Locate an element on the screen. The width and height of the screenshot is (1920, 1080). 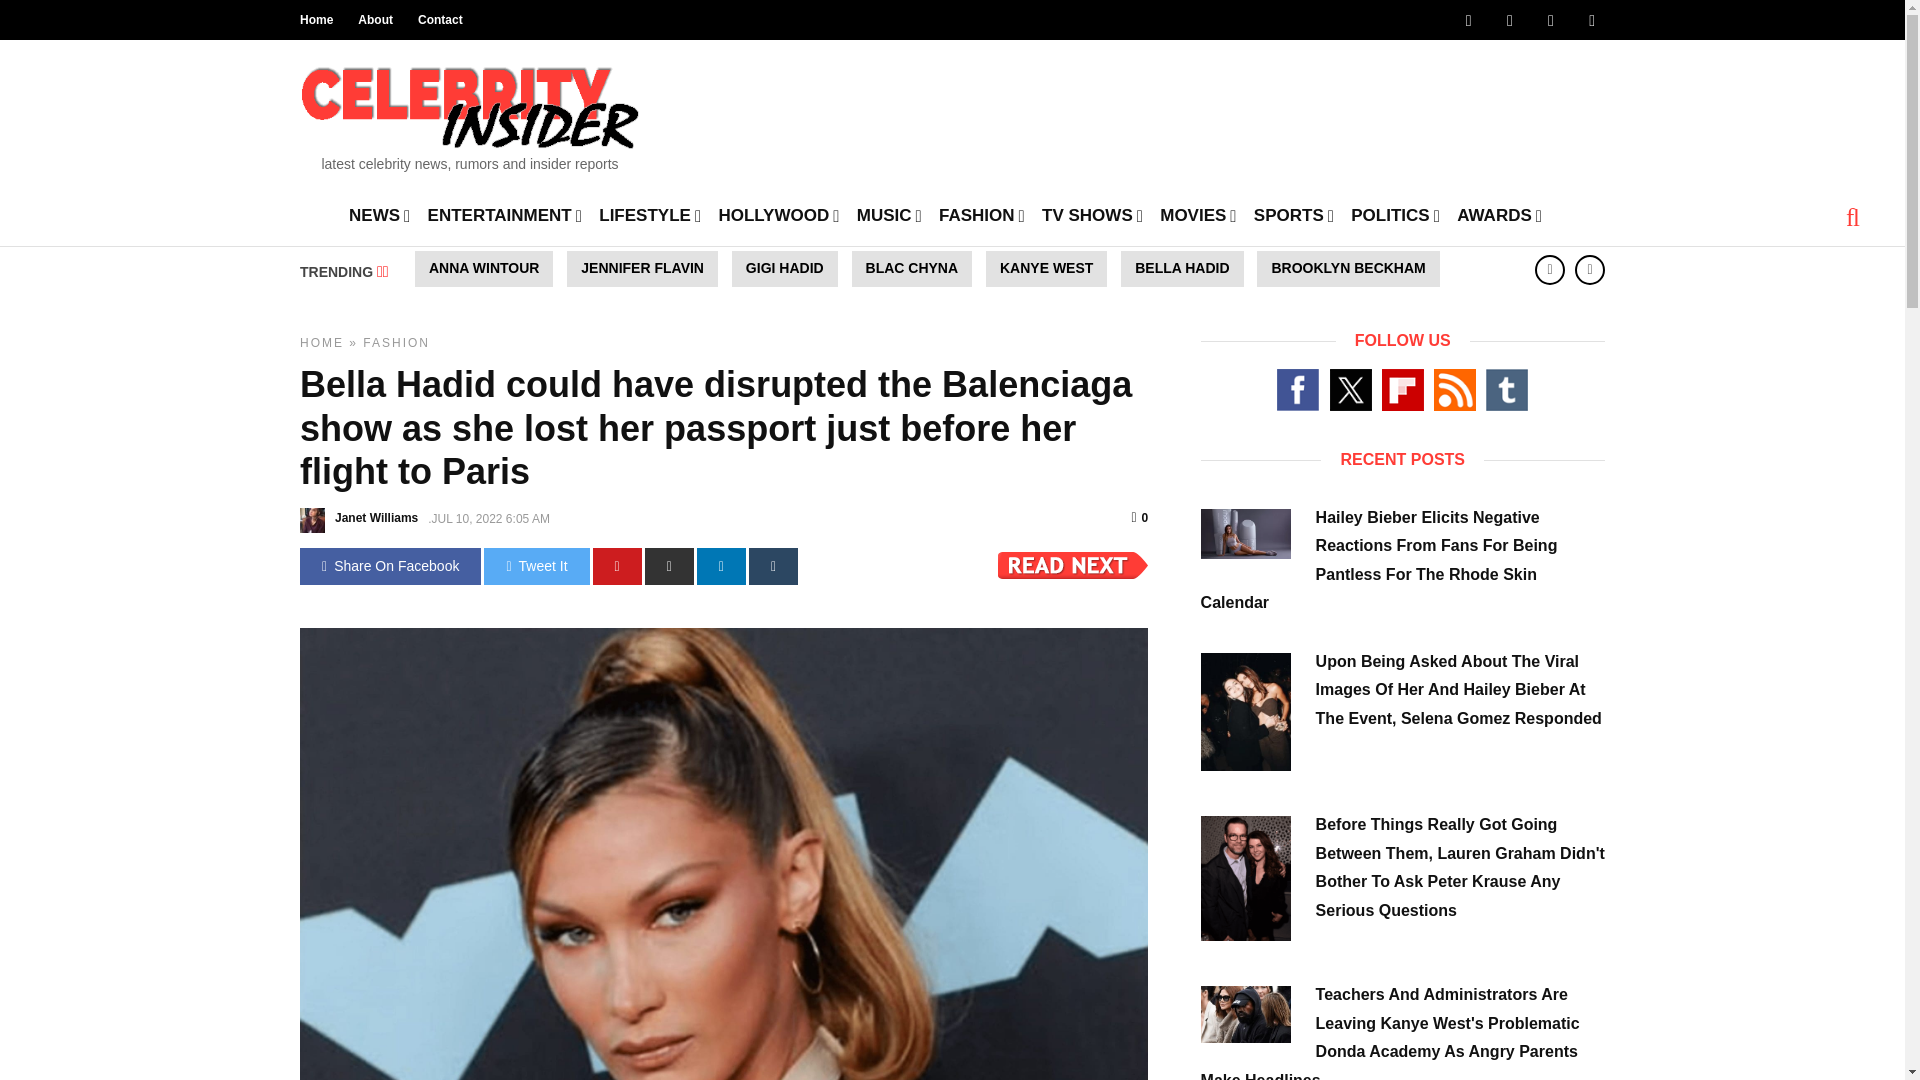
latest celebrity news, rumors and insider reports is located at coordinates (469, 112).